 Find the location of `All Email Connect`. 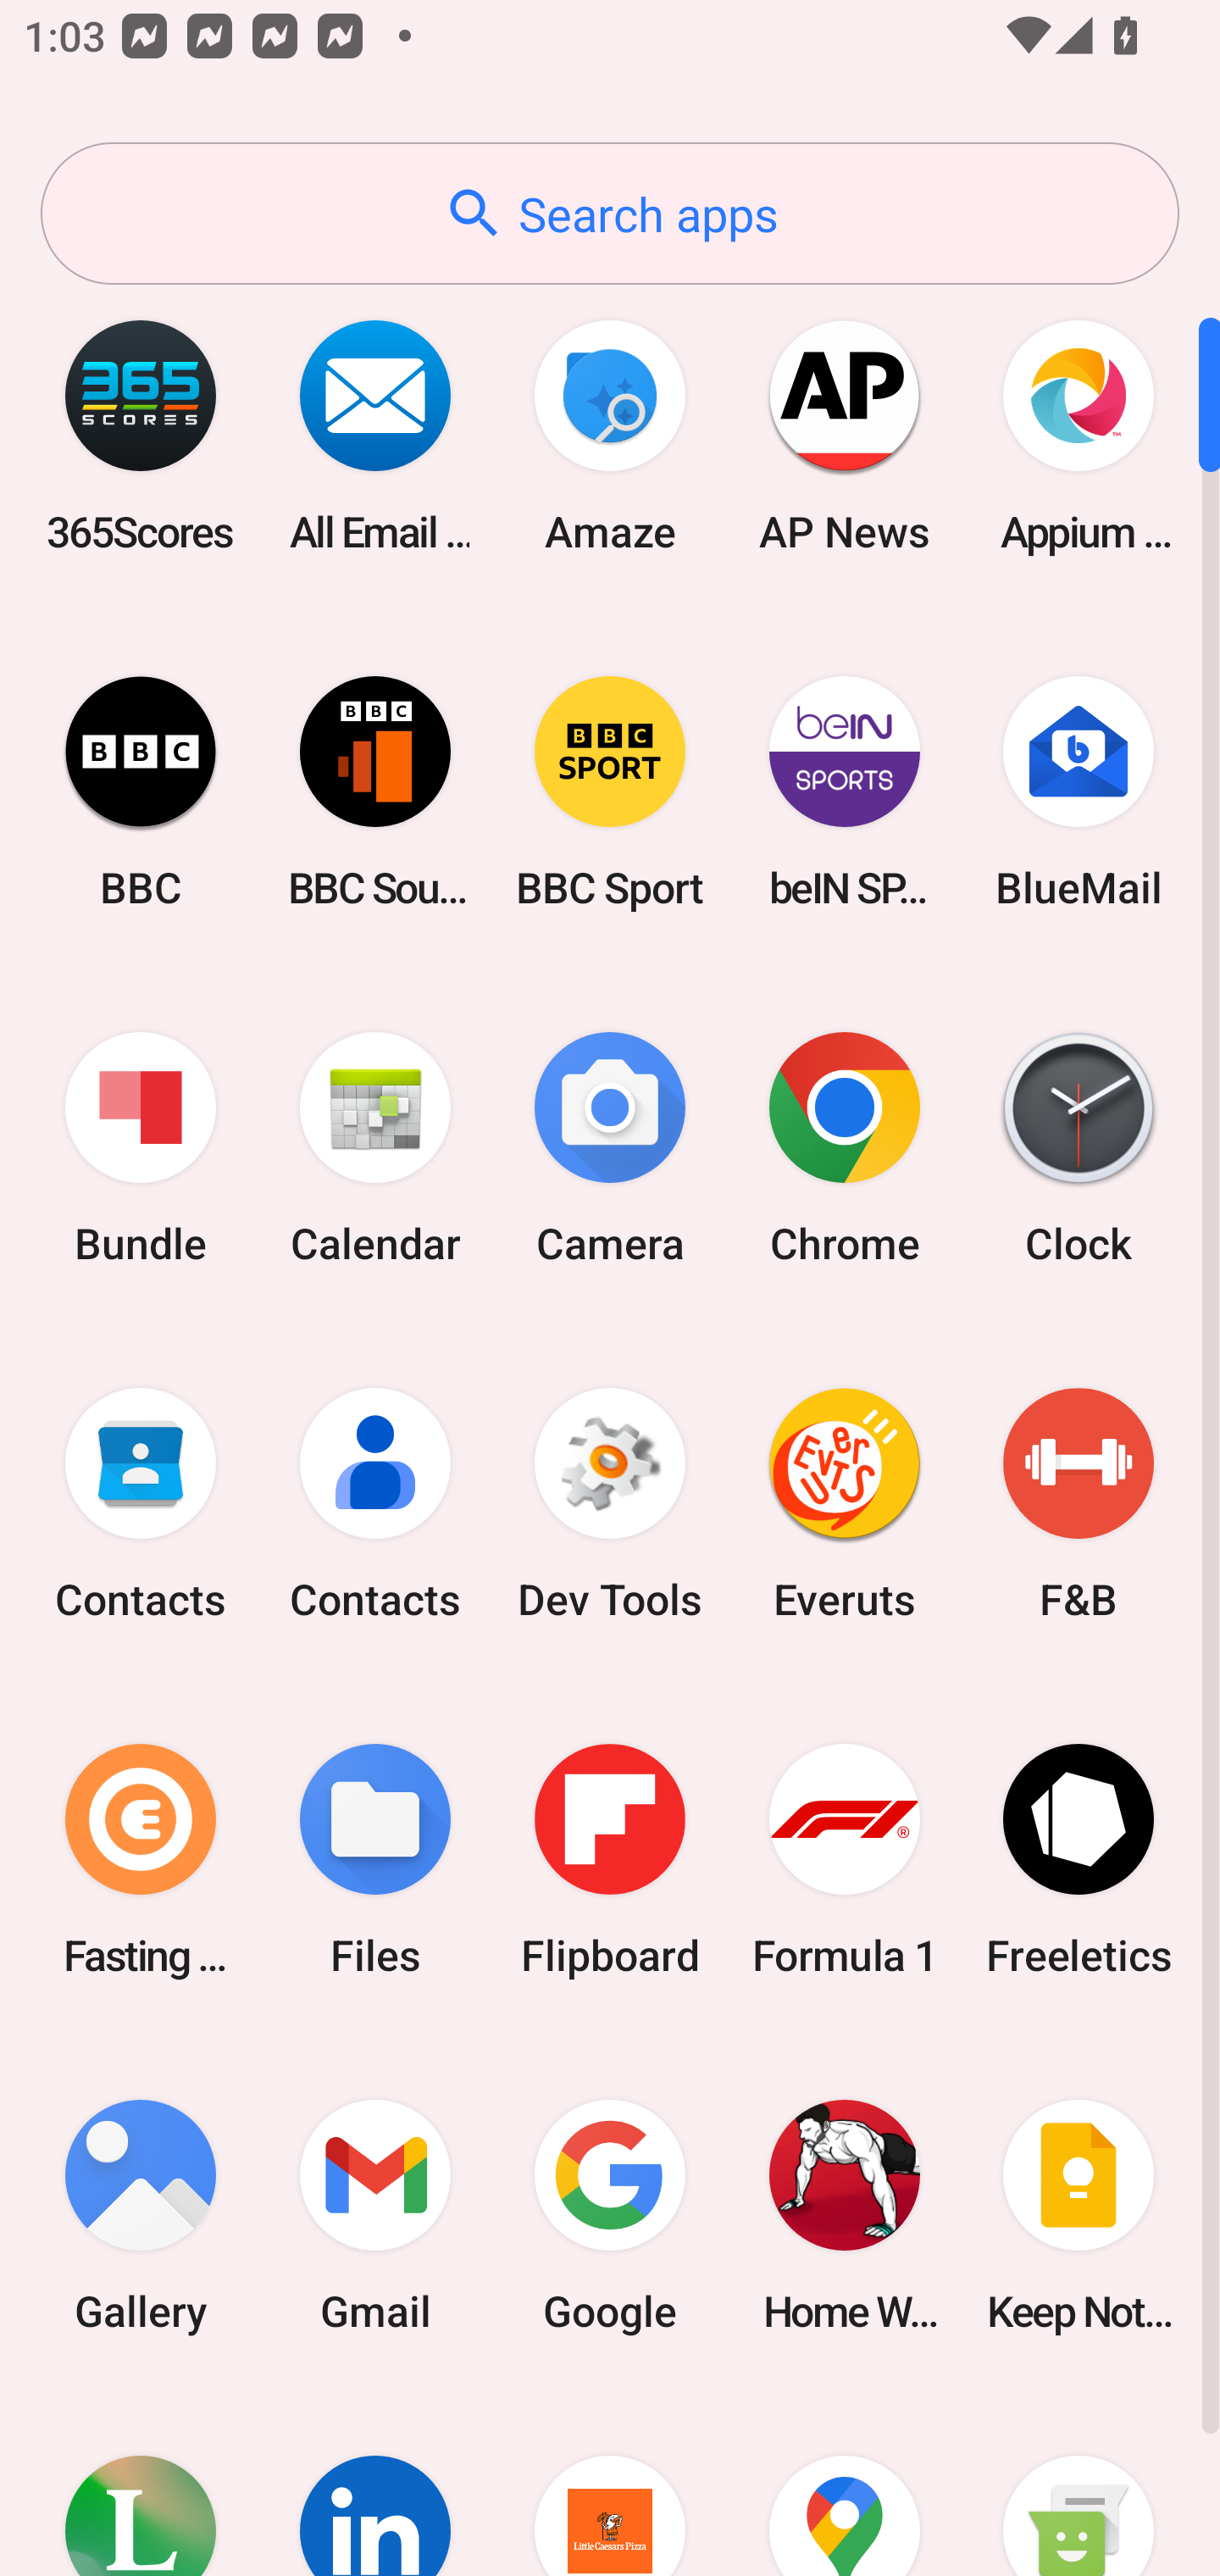

All Email Connect is located at coordinates (375, 436).